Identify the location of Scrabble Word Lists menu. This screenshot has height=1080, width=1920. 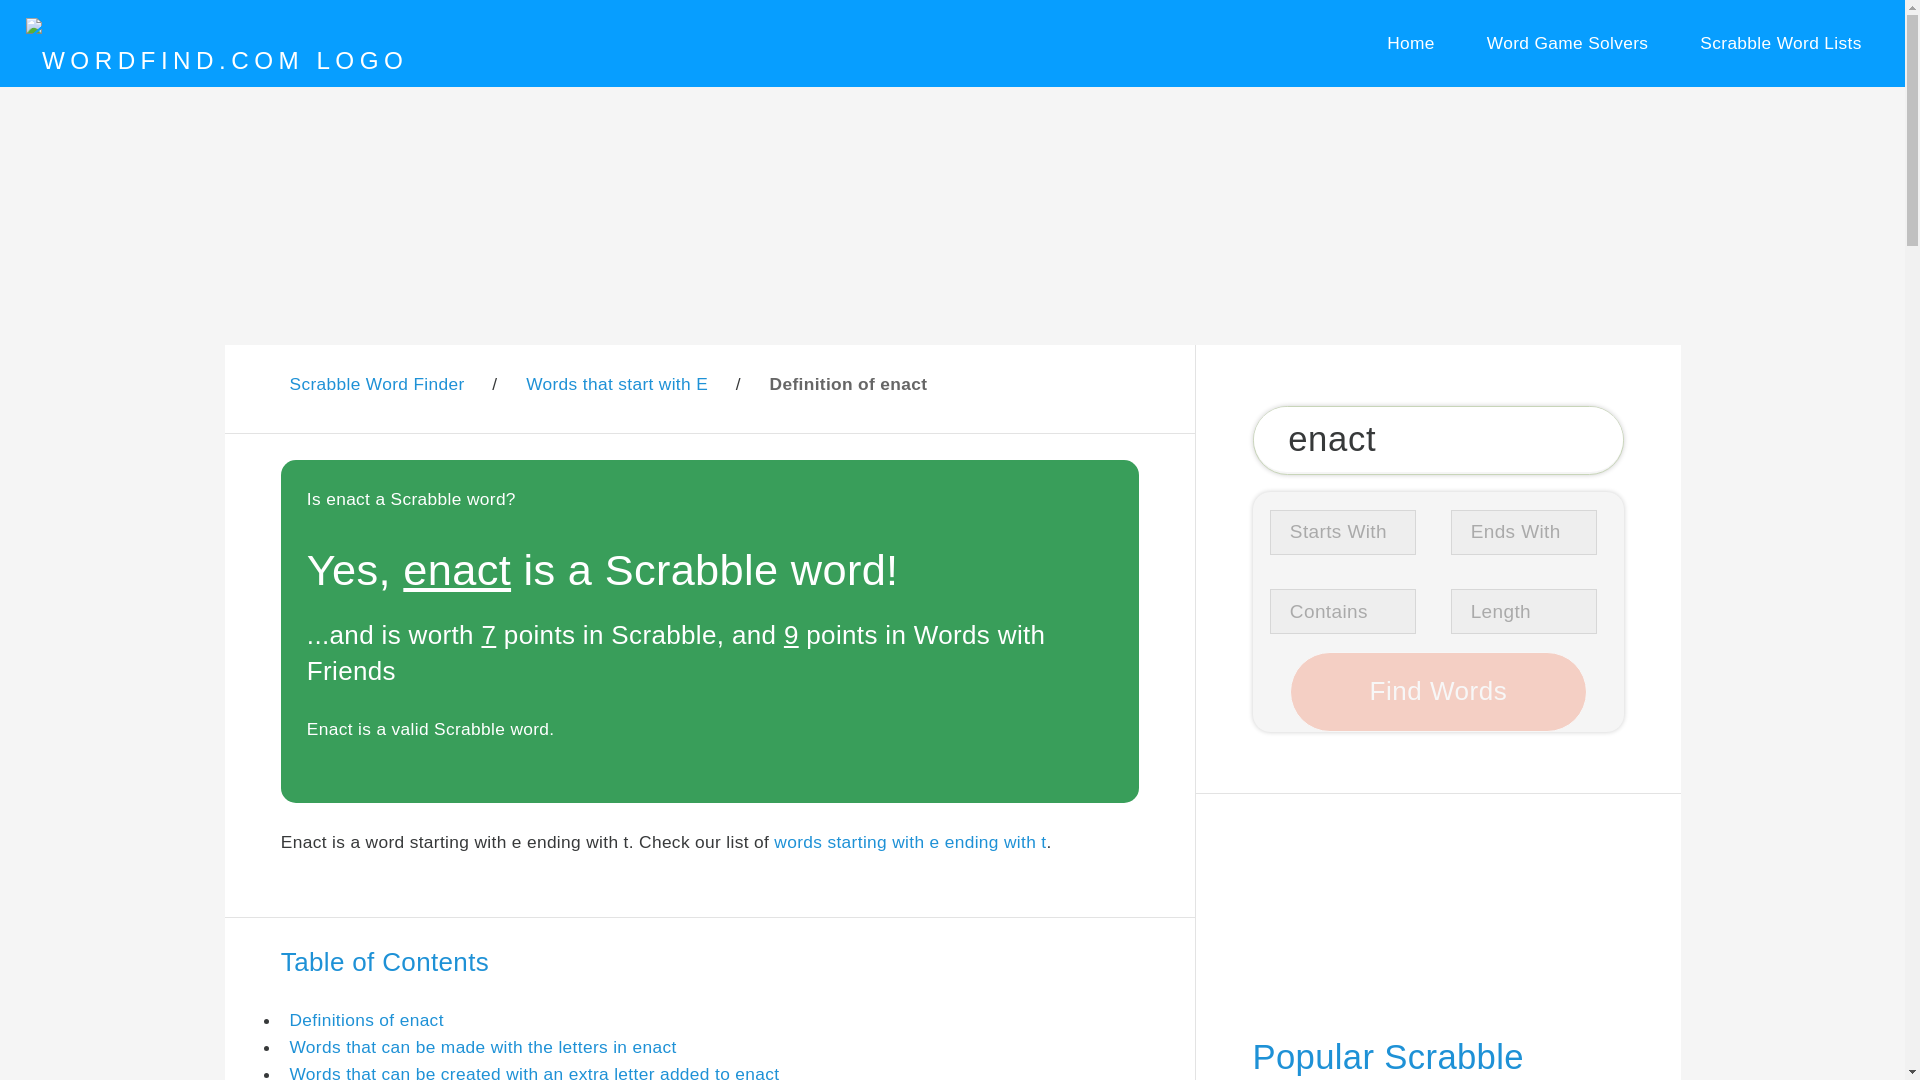
(1781, 44).